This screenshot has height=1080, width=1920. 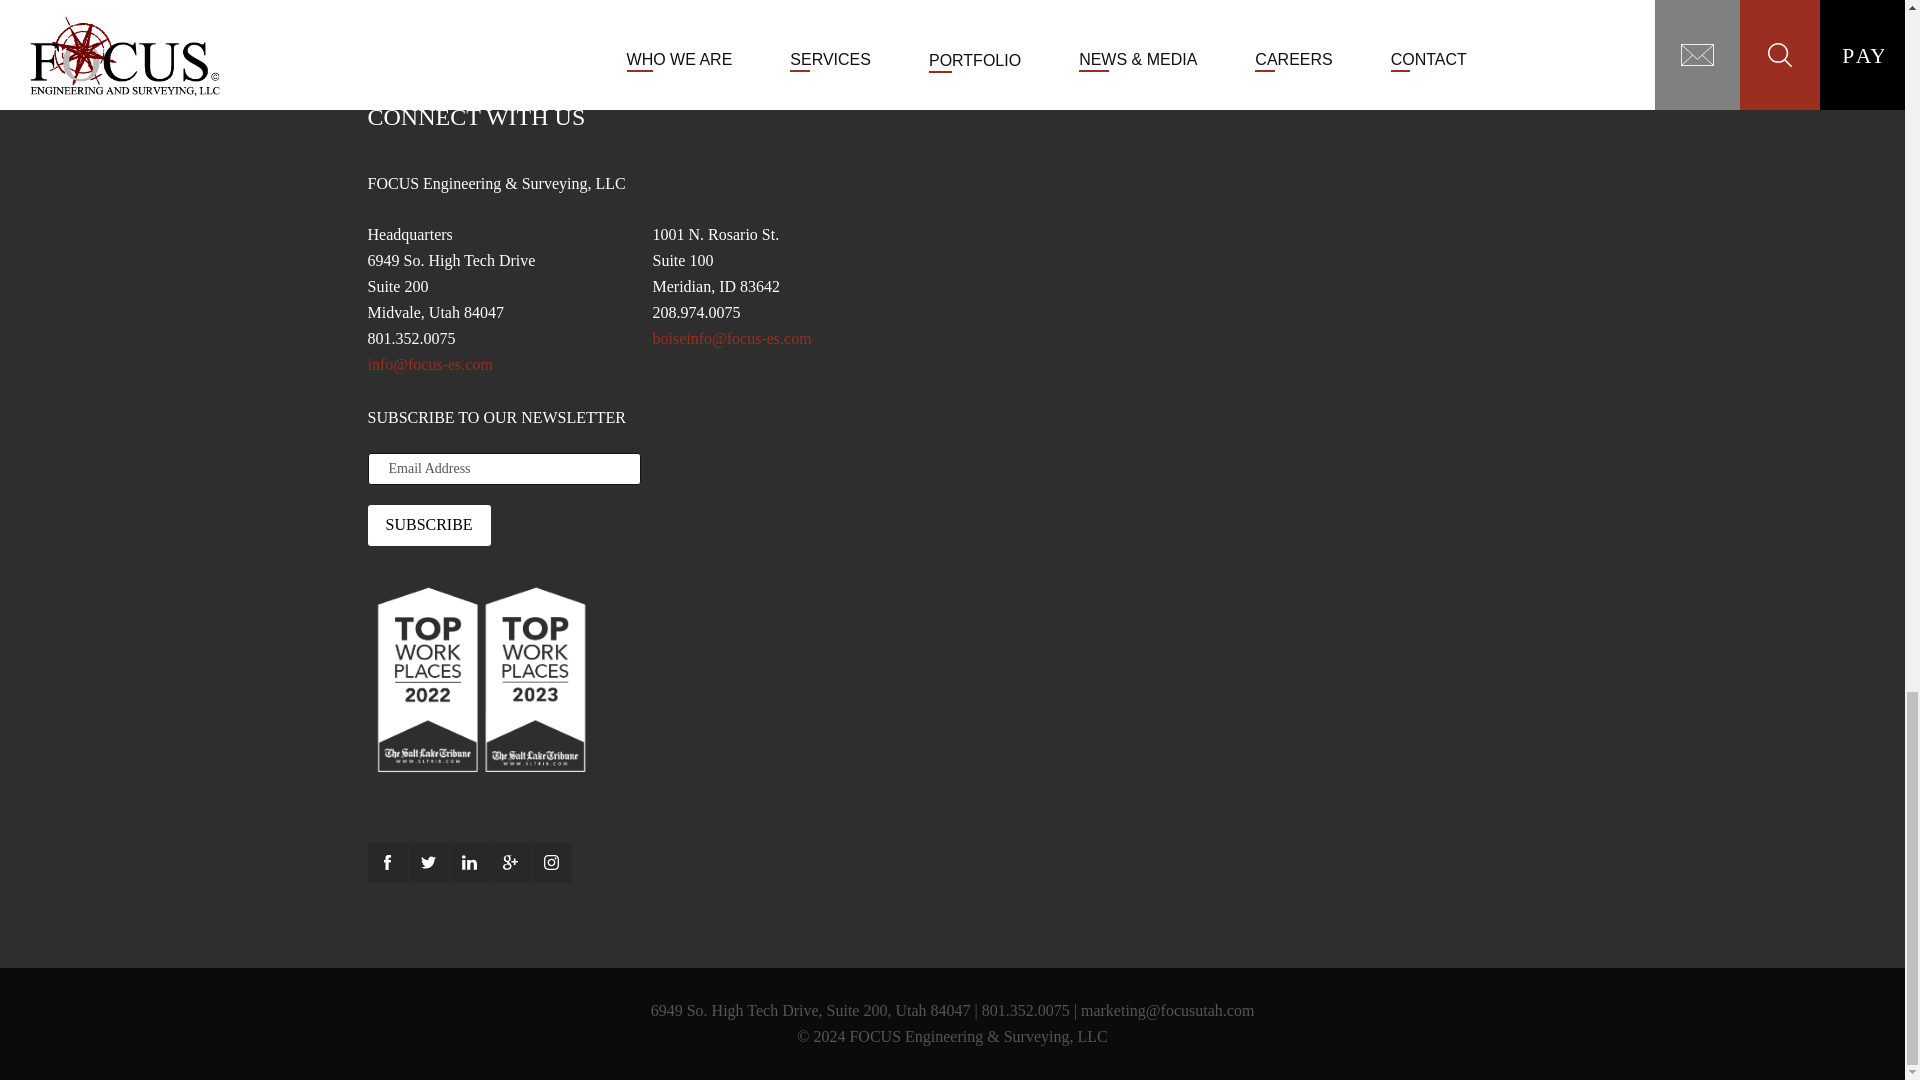 I want to click on Twitter, so click(x=427, y=863).